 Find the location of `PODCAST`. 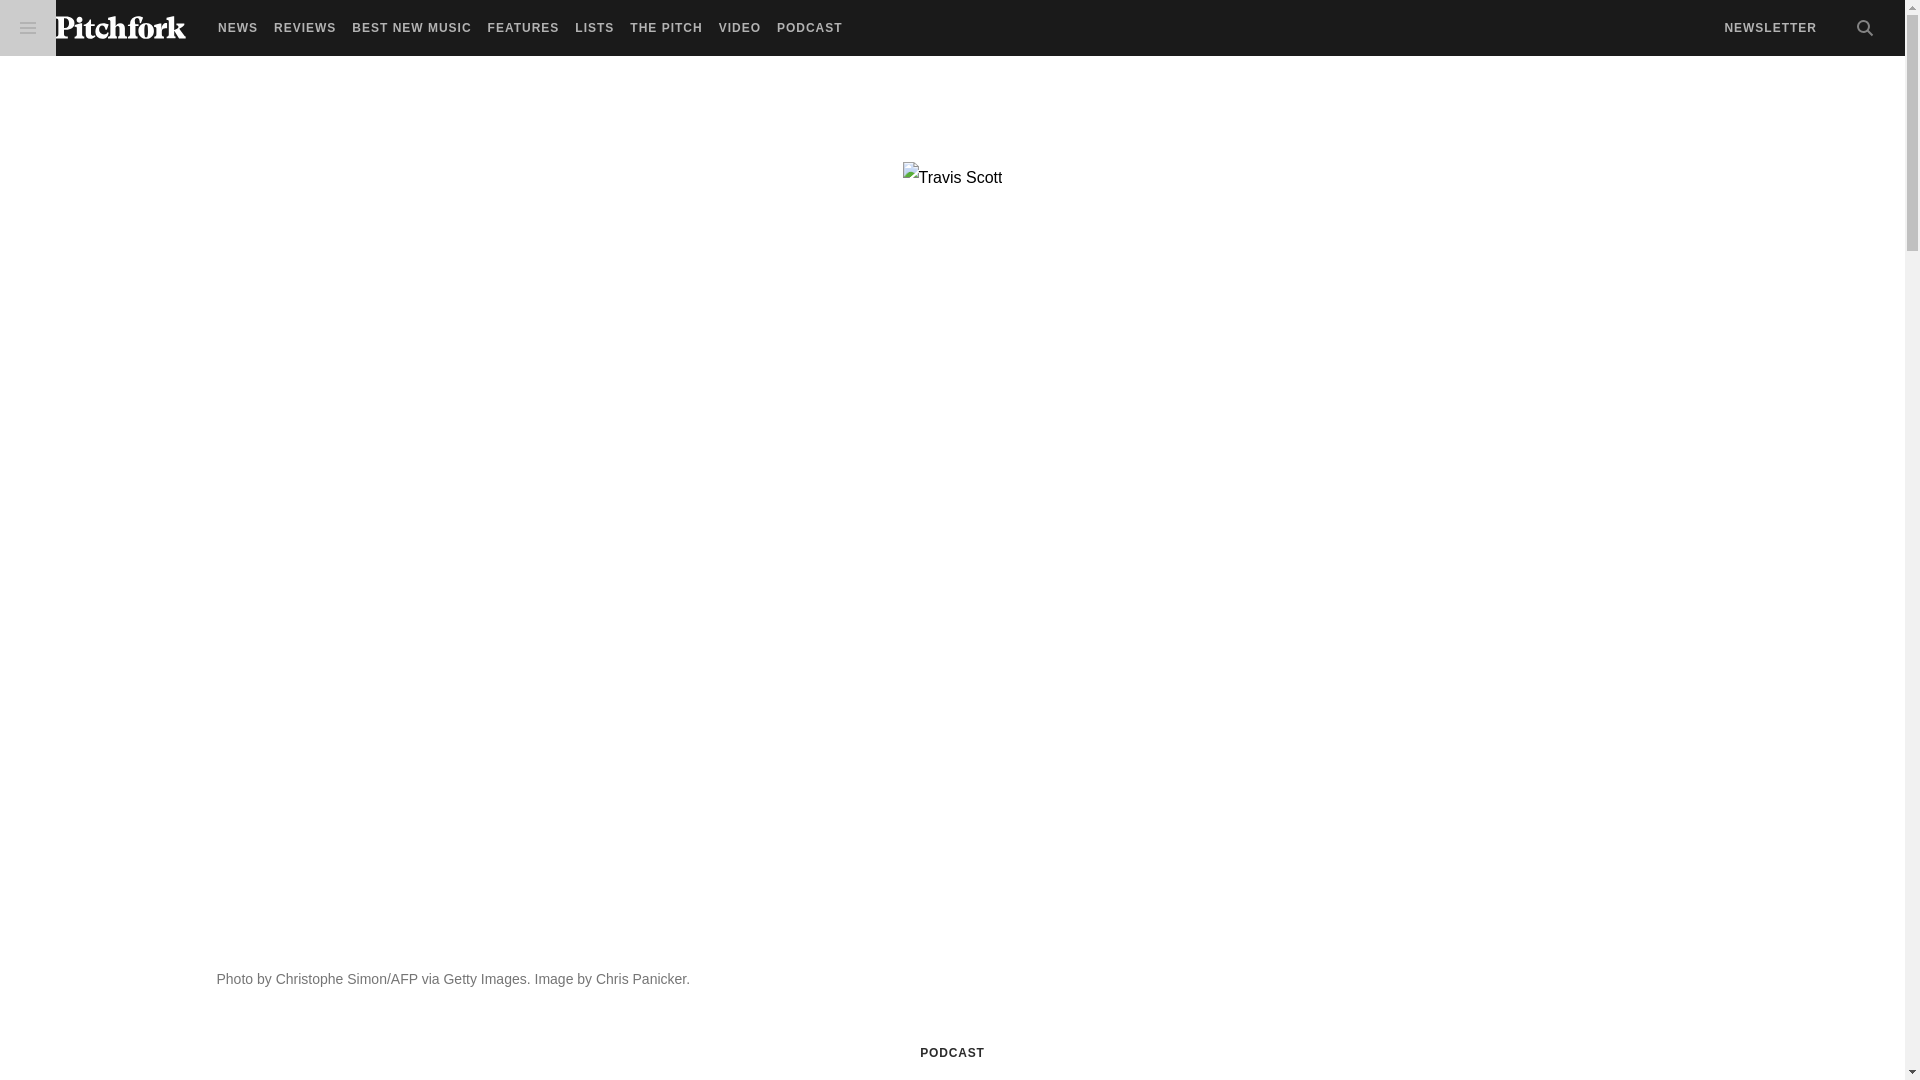

PODCAST is located at coordinates (810, 28).